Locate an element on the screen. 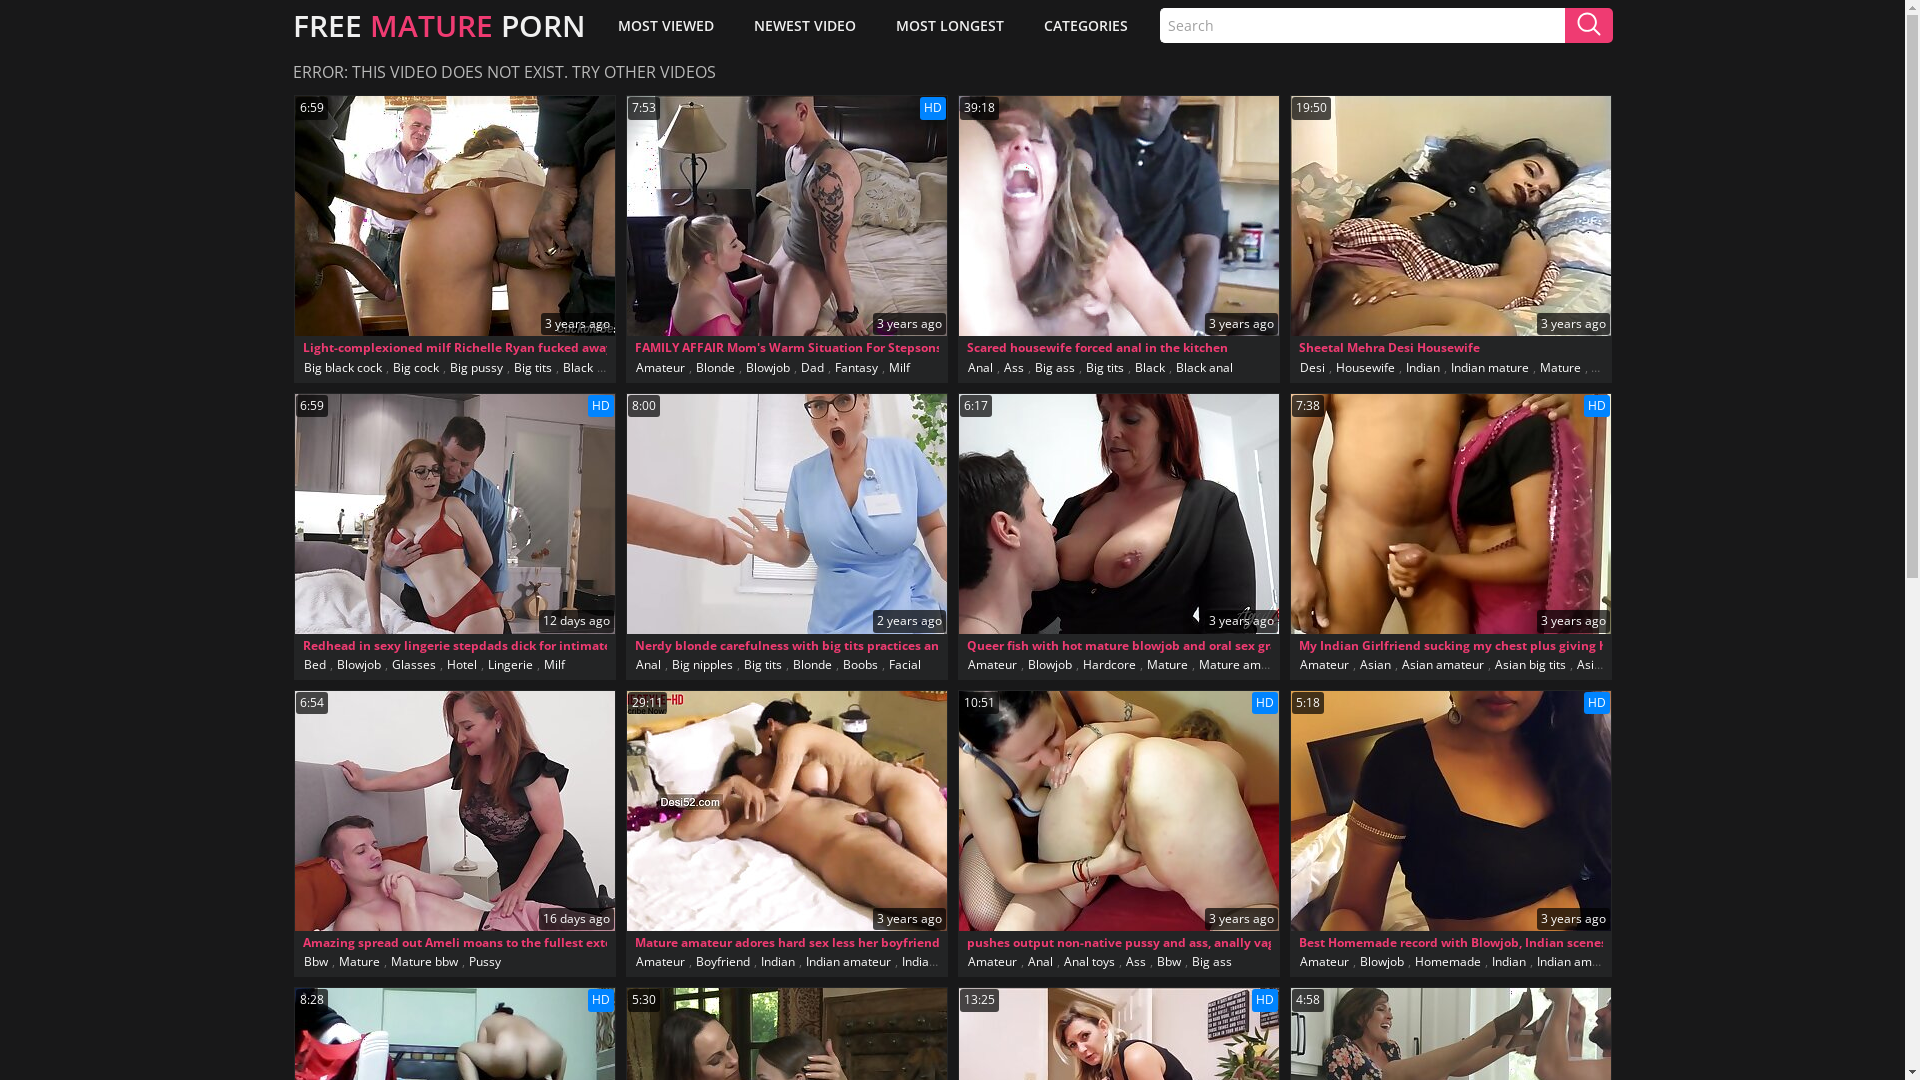 This screenshot has height=1080, width=1920. MOST LONGEST is located at coordinates (950, 25).